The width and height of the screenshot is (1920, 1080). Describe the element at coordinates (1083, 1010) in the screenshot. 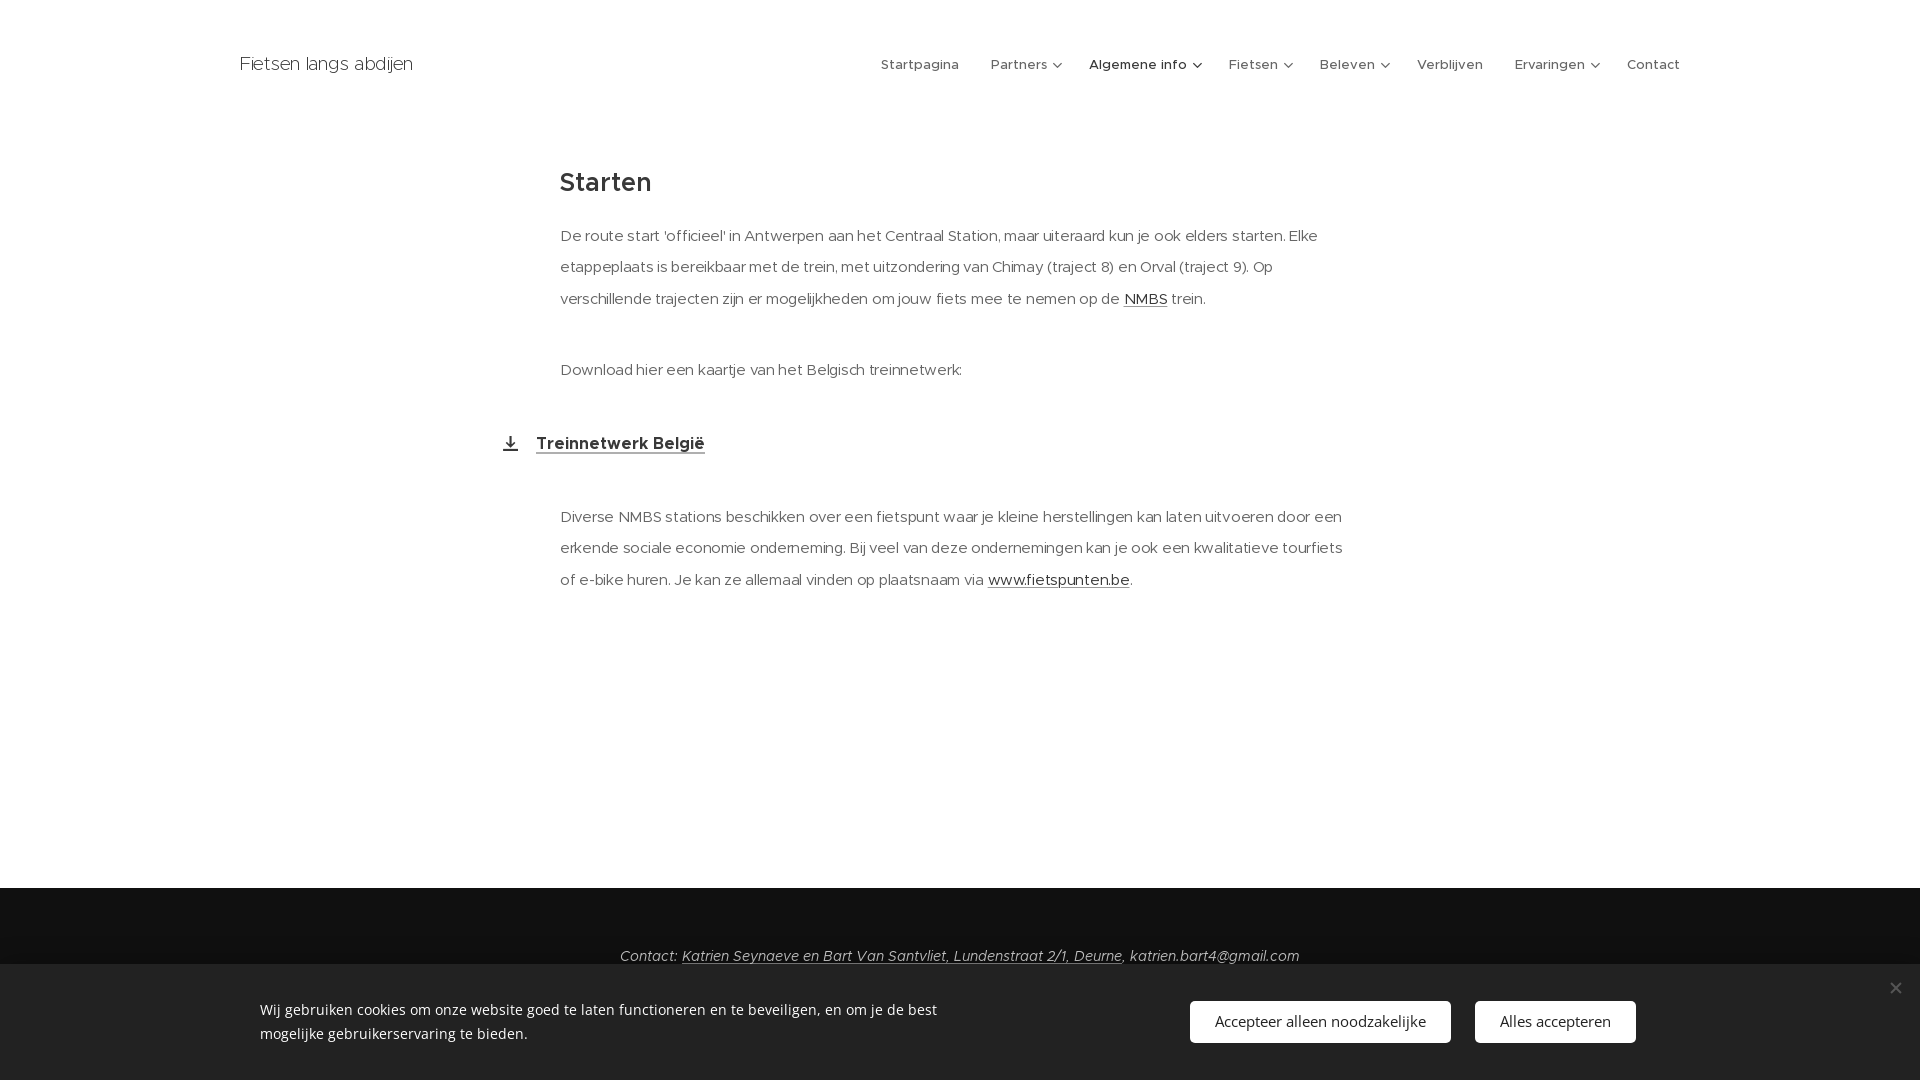

I see `Cookies` at that location.